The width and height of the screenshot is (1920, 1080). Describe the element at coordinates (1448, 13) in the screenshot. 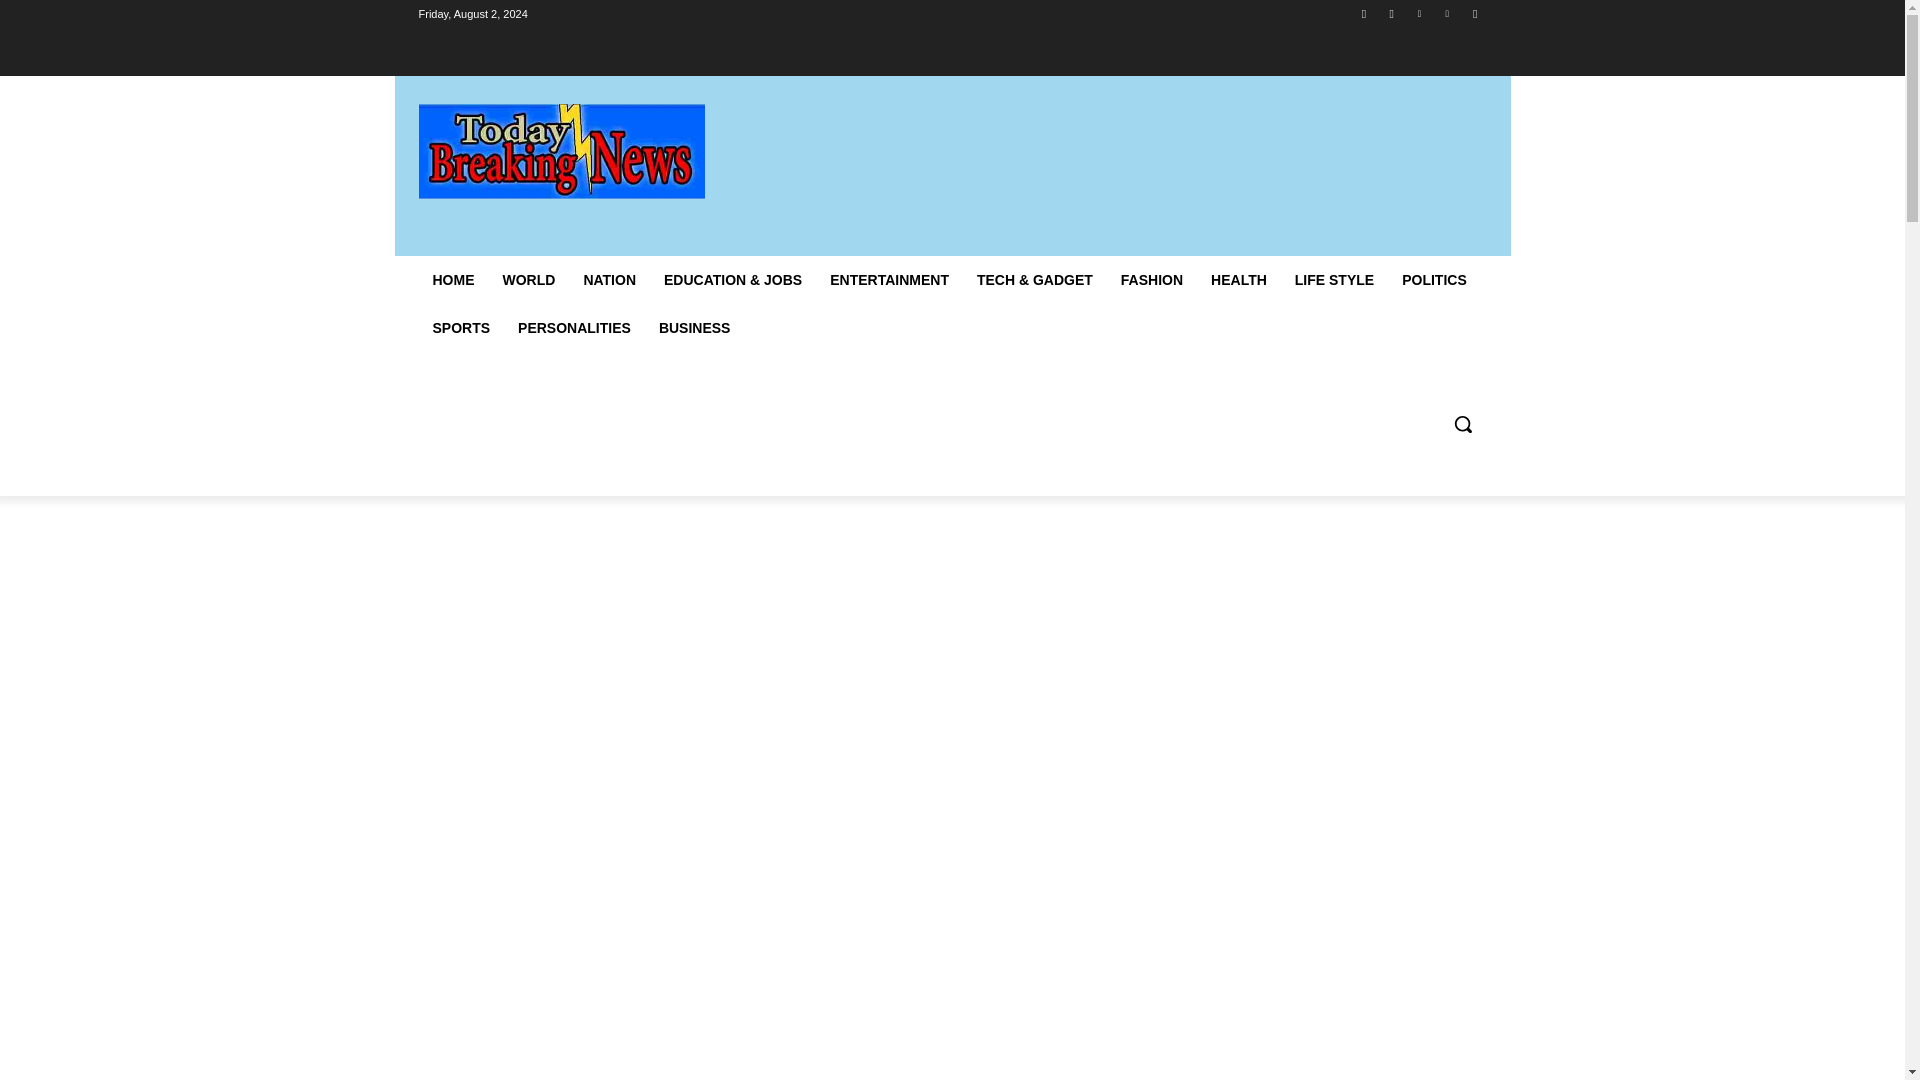

I see `Vimeo` at that location.